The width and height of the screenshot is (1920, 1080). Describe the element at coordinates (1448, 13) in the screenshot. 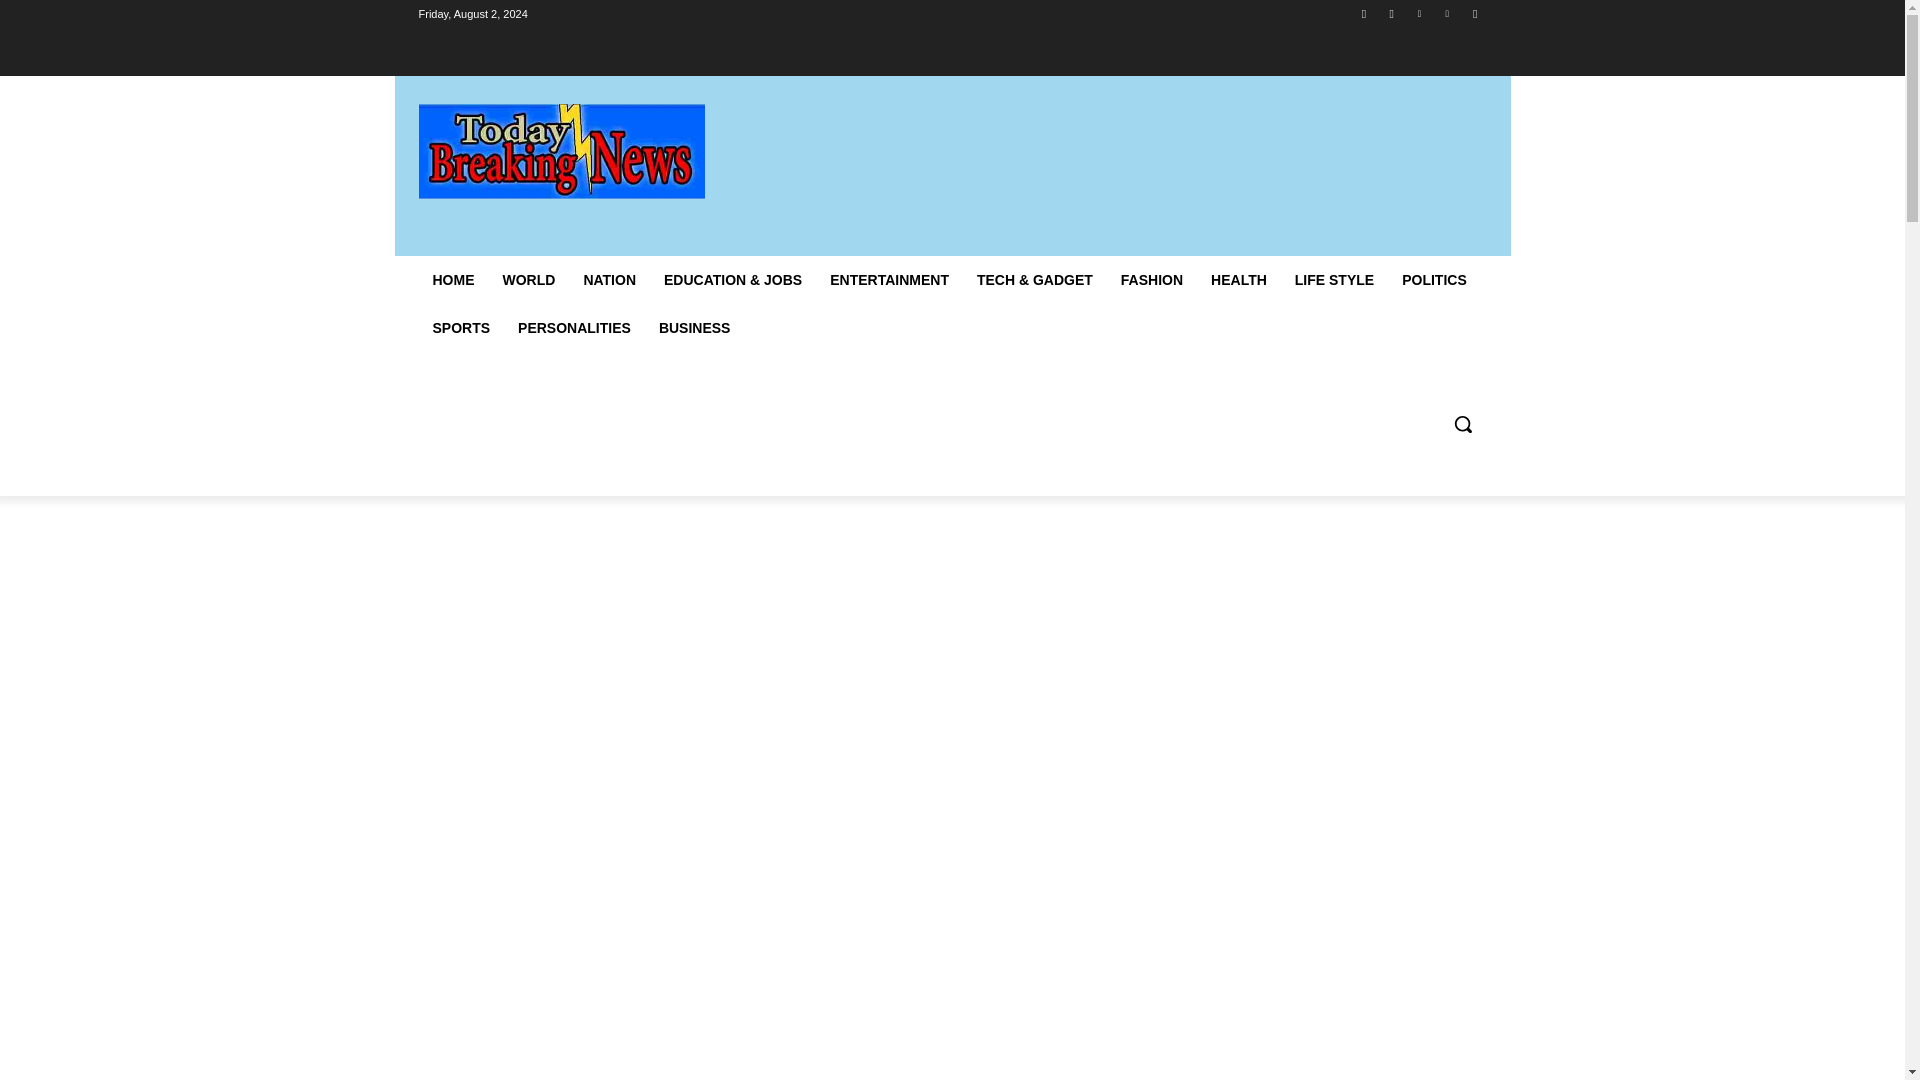

I see `Vimeo` at that location.